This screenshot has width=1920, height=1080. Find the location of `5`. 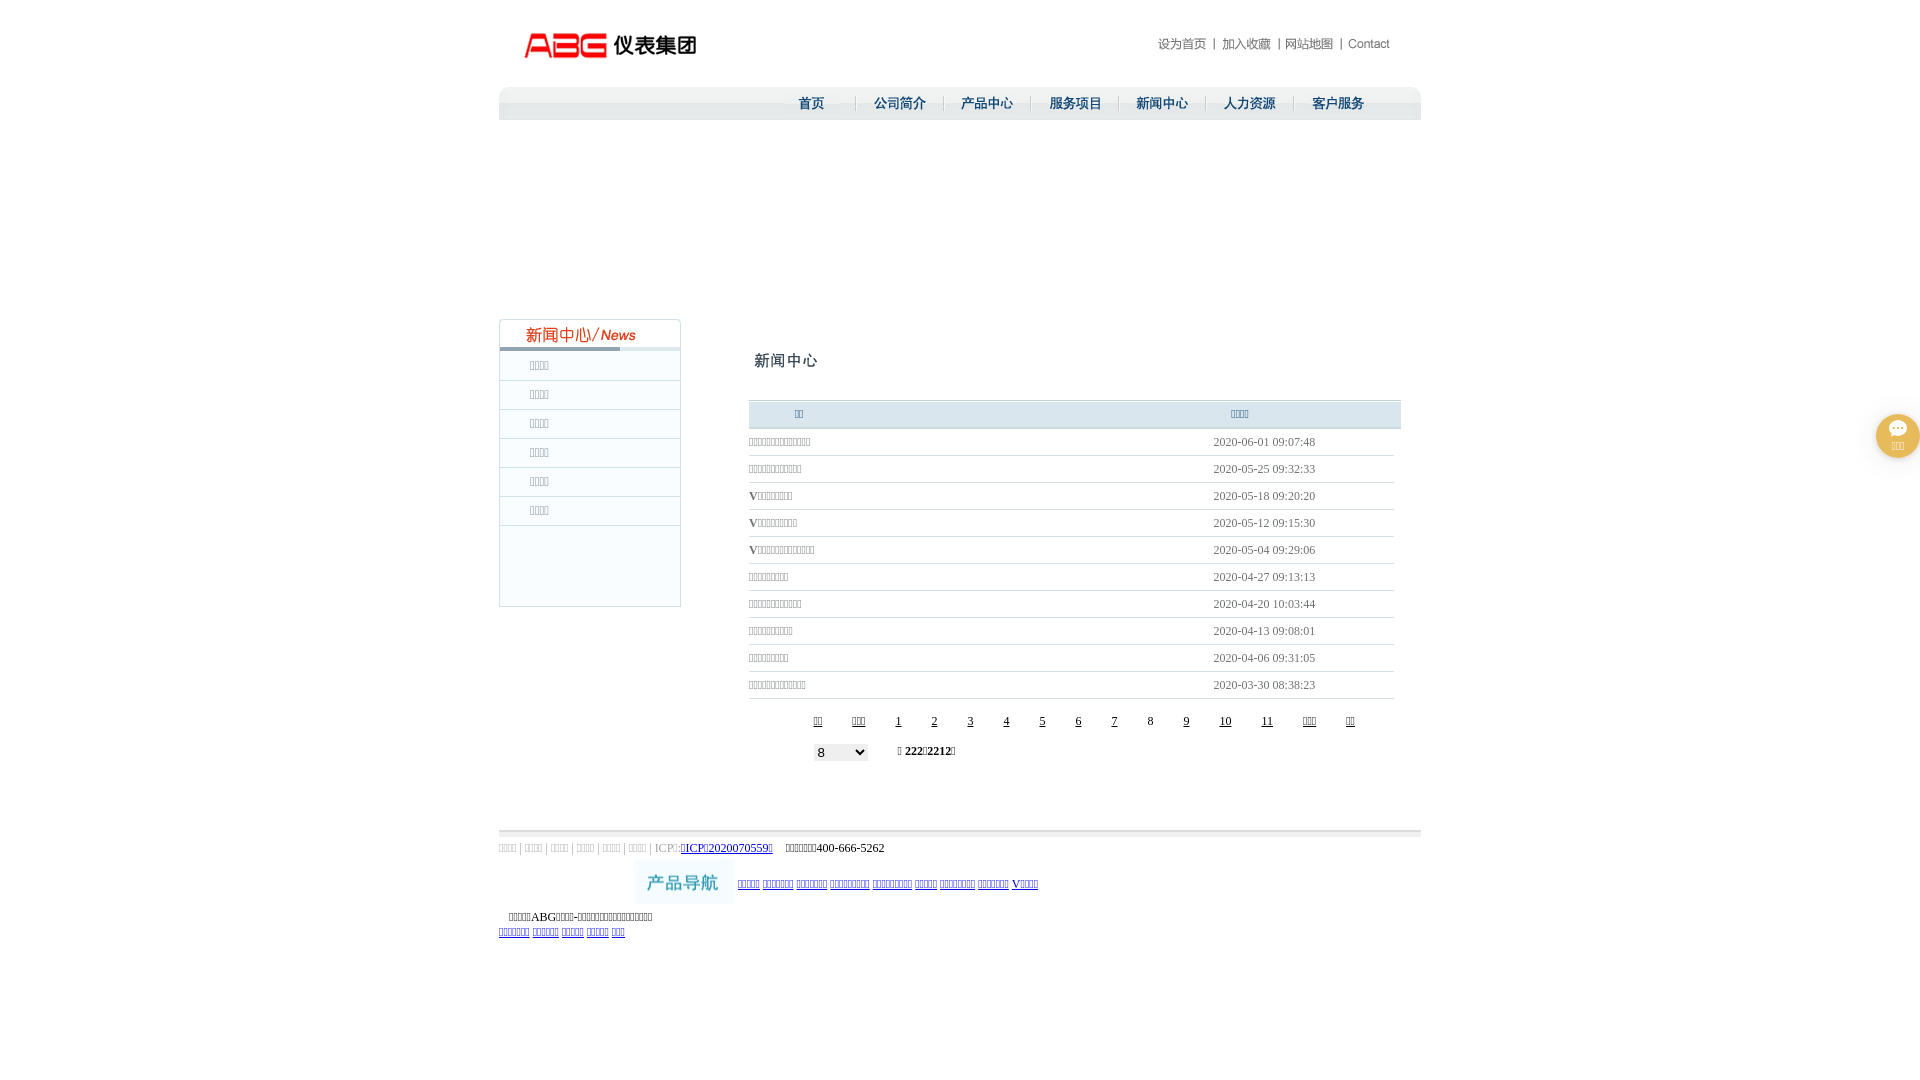

5 is located at coordinates (1042, 721).